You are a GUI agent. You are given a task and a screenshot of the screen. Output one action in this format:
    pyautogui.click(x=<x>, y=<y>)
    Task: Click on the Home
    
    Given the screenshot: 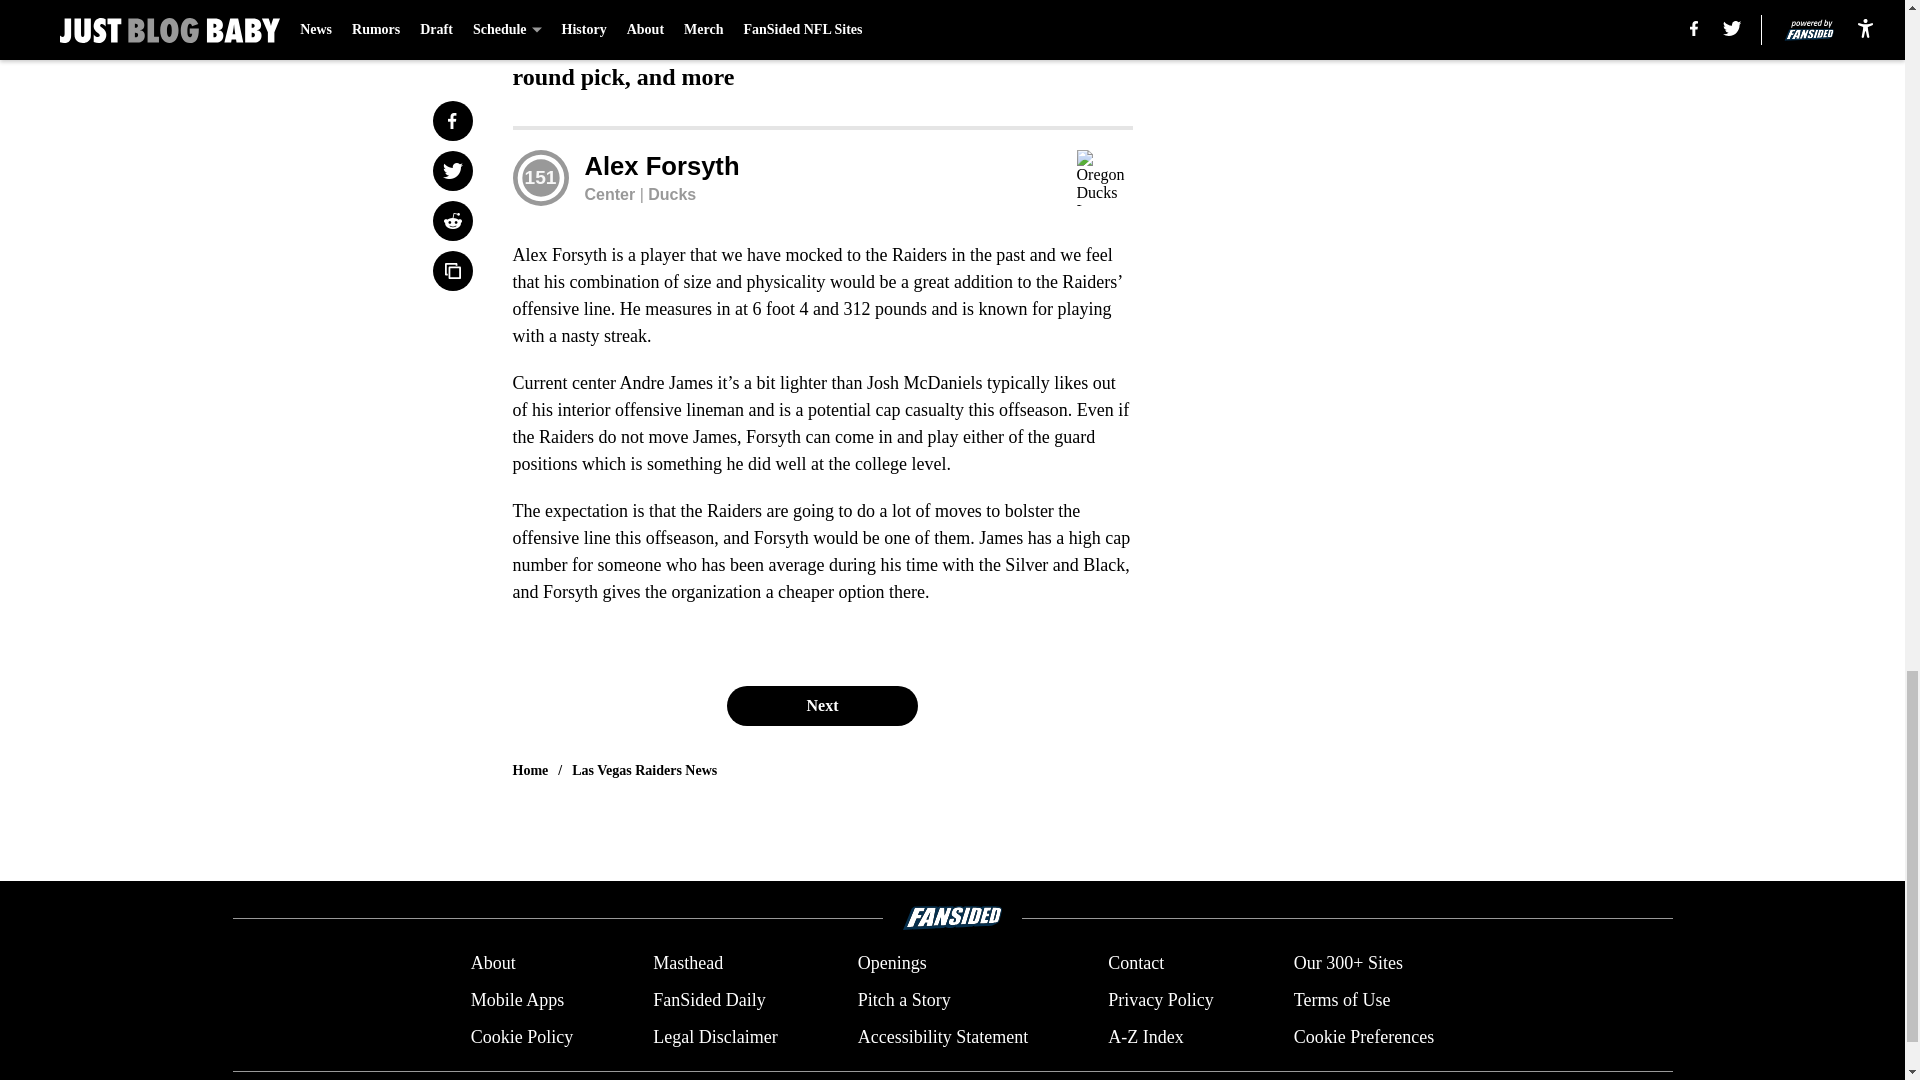 What is the action you would take?
    pyautogui.click(x=530, y=770)
    